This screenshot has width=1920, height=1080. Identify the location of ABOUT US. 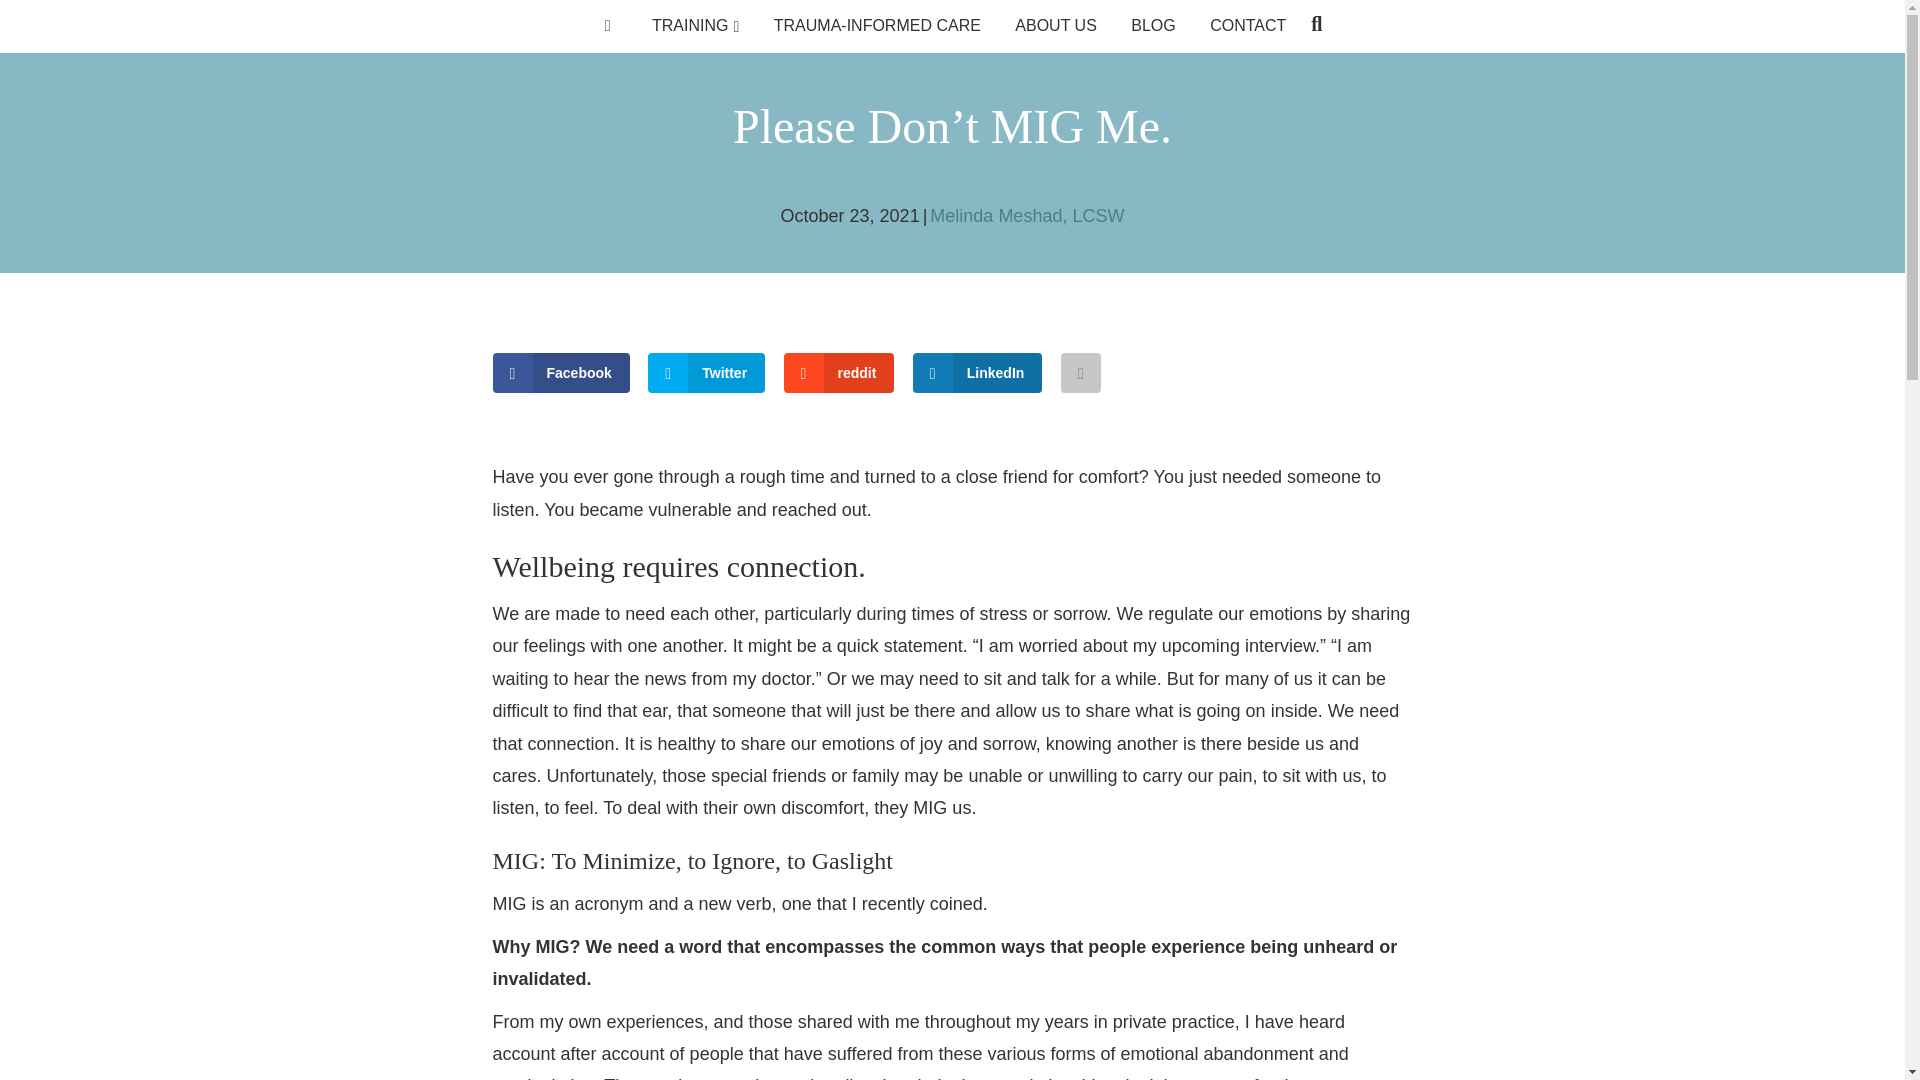
(1056, 26).